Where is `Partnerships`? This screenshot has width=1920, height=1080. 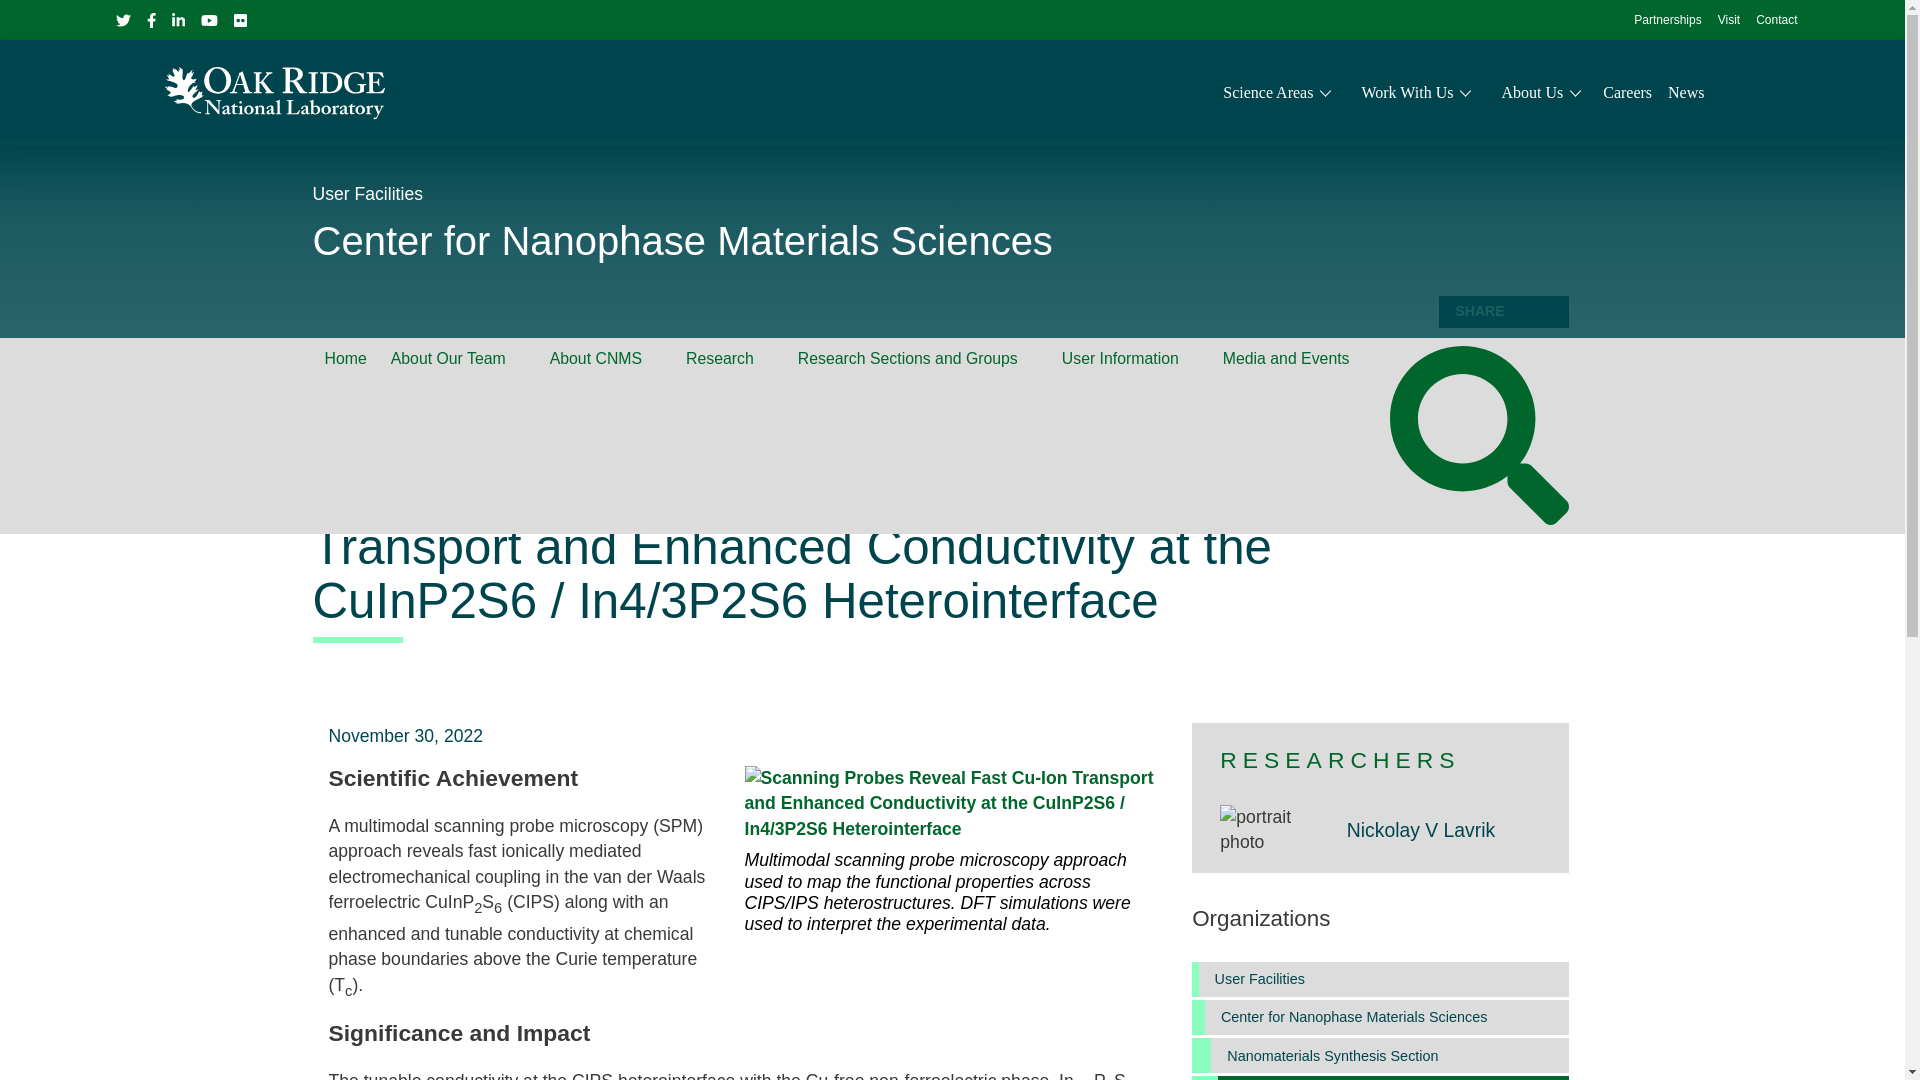 Partnerships is located at coordinates (1667, 21).